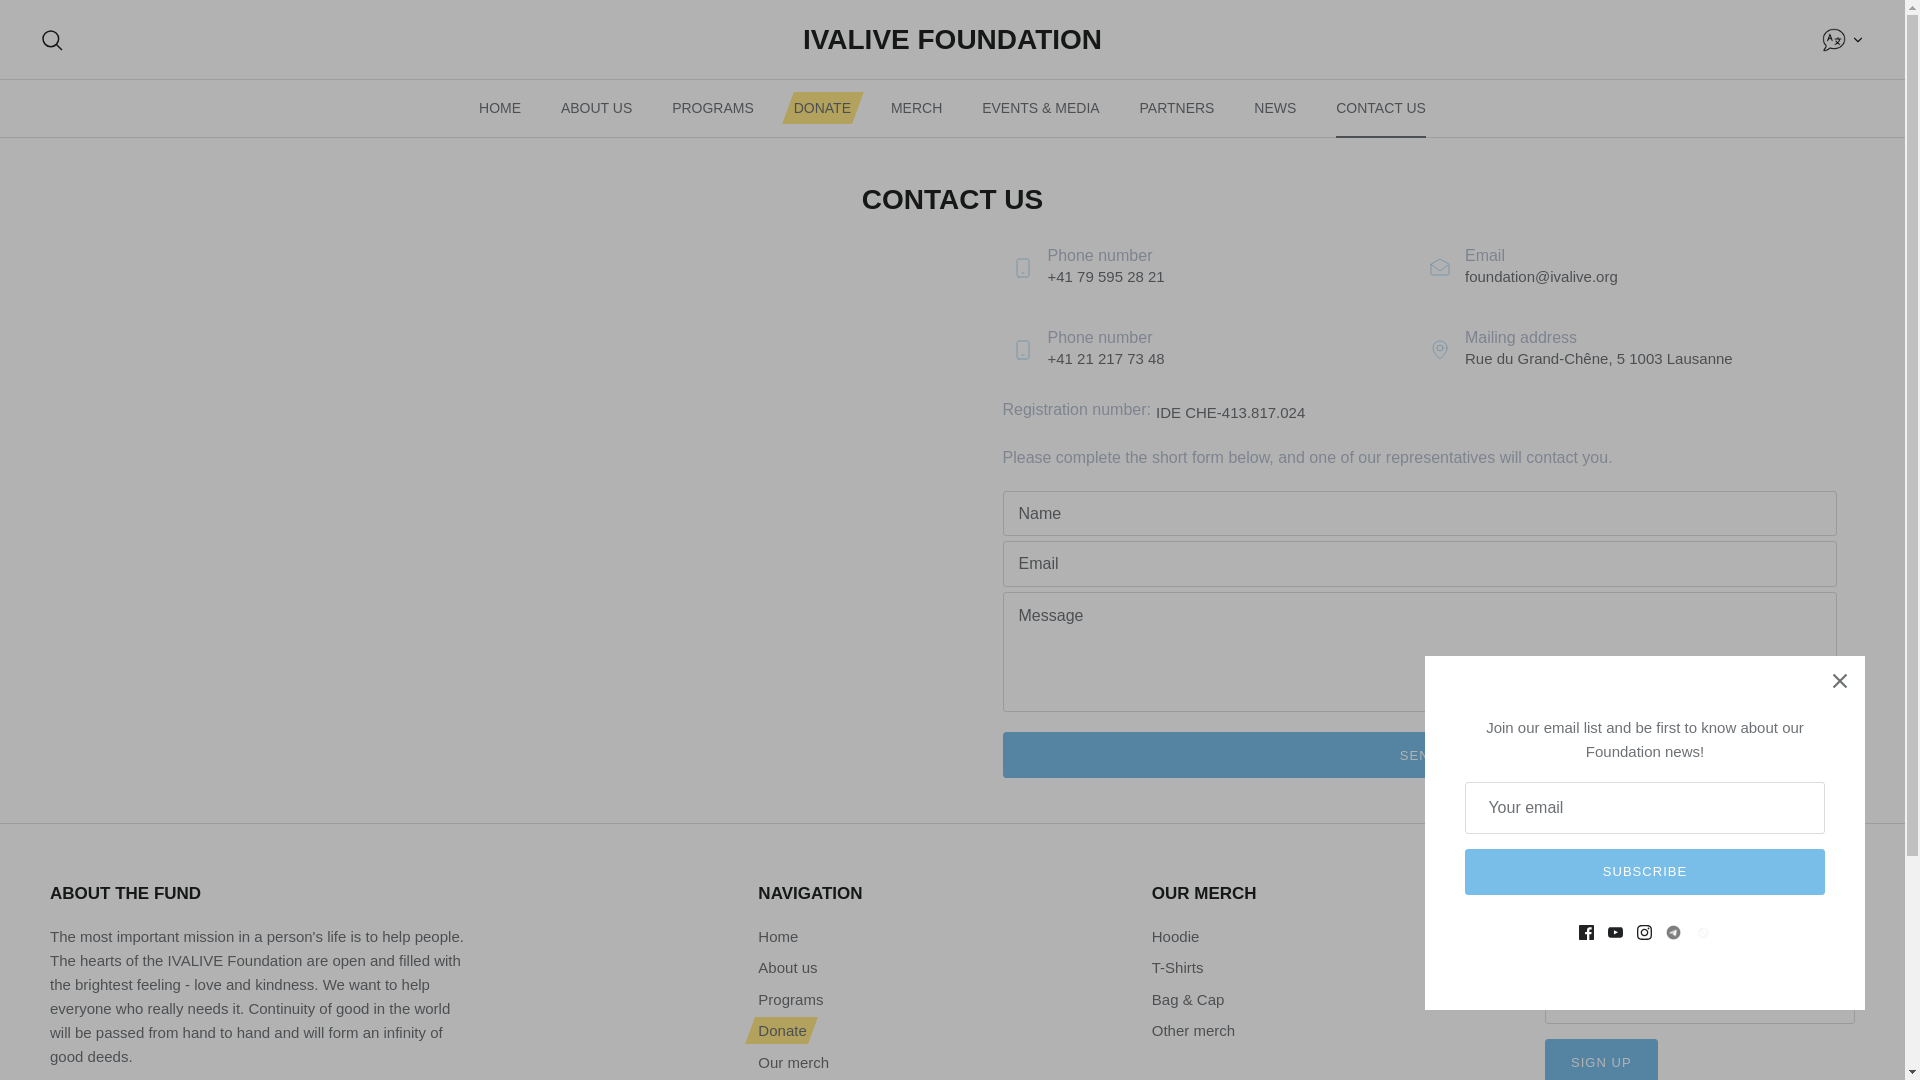  Describe the element at coordinates (1843, 40) in the screenshot. I see `Down` at that location.